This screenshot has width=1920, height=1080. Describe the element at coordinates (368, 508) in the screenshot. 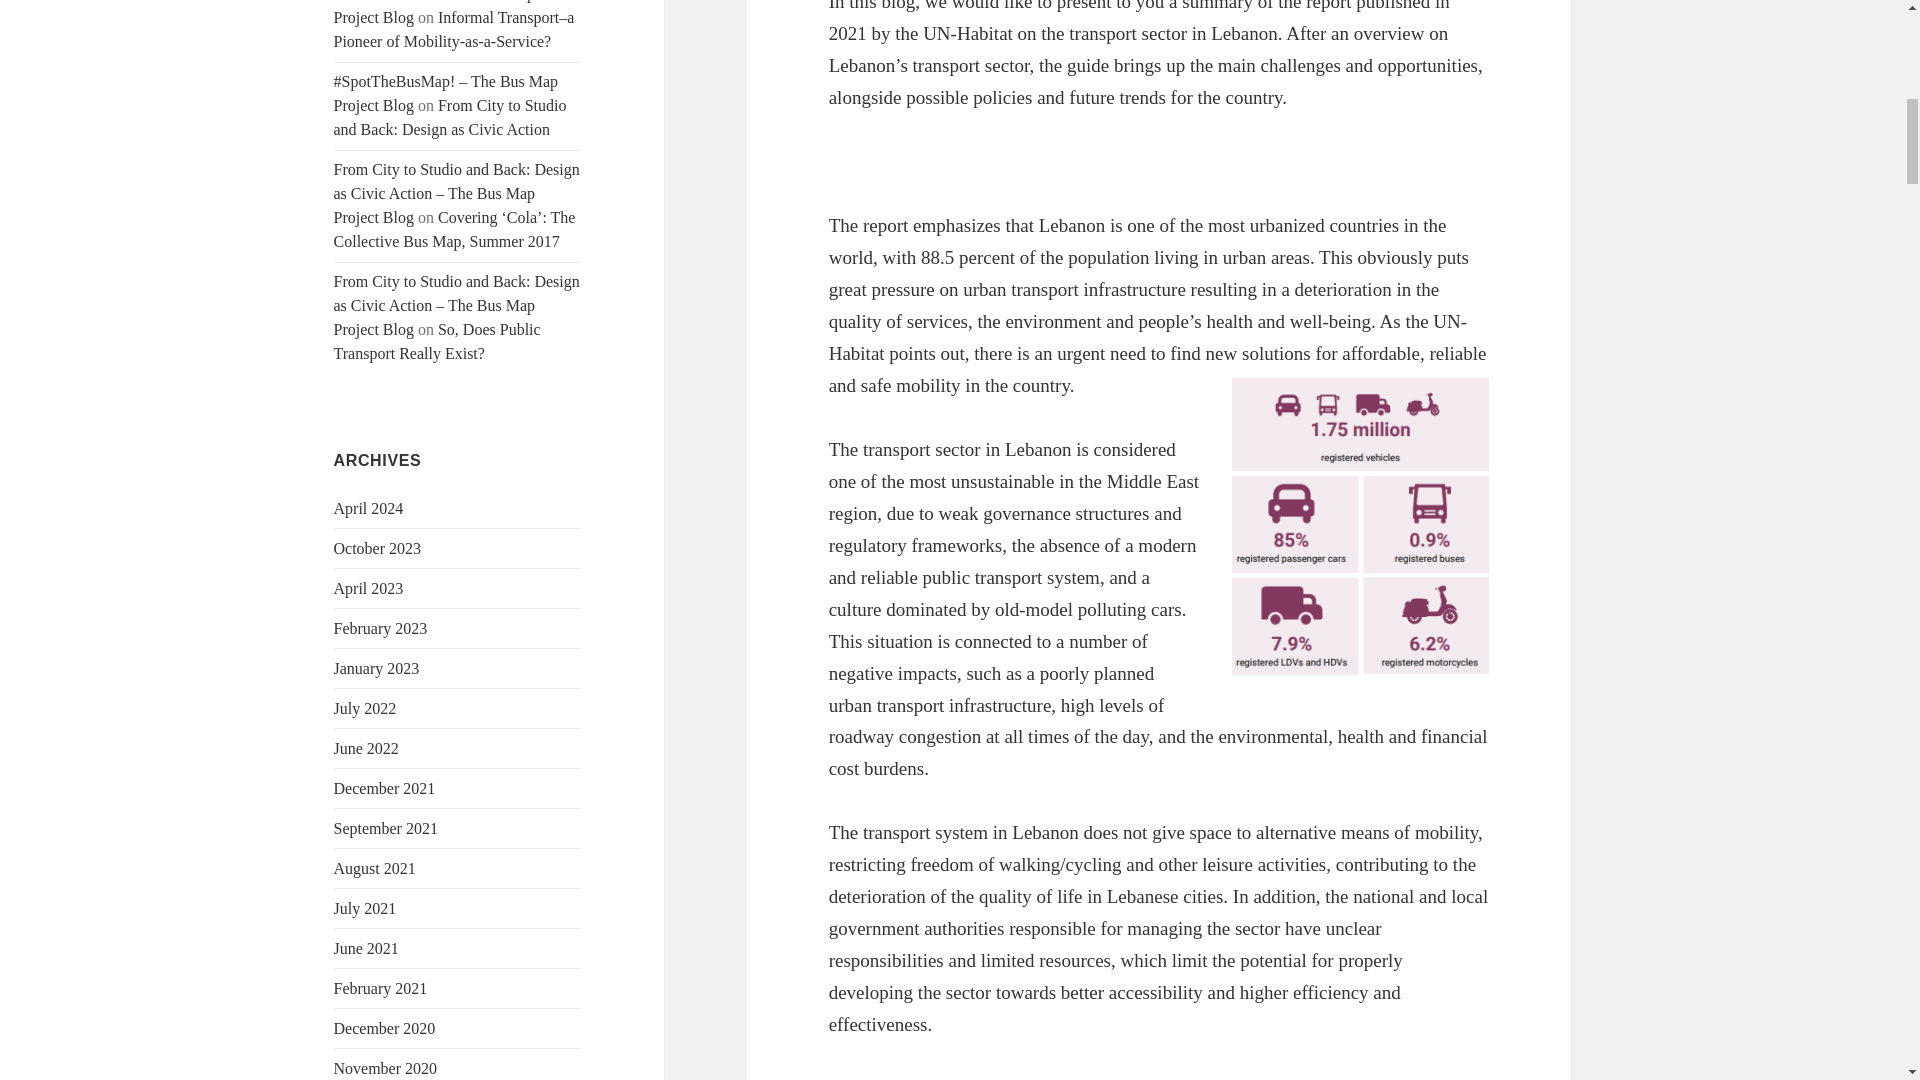

I see `April 2024` at that location.